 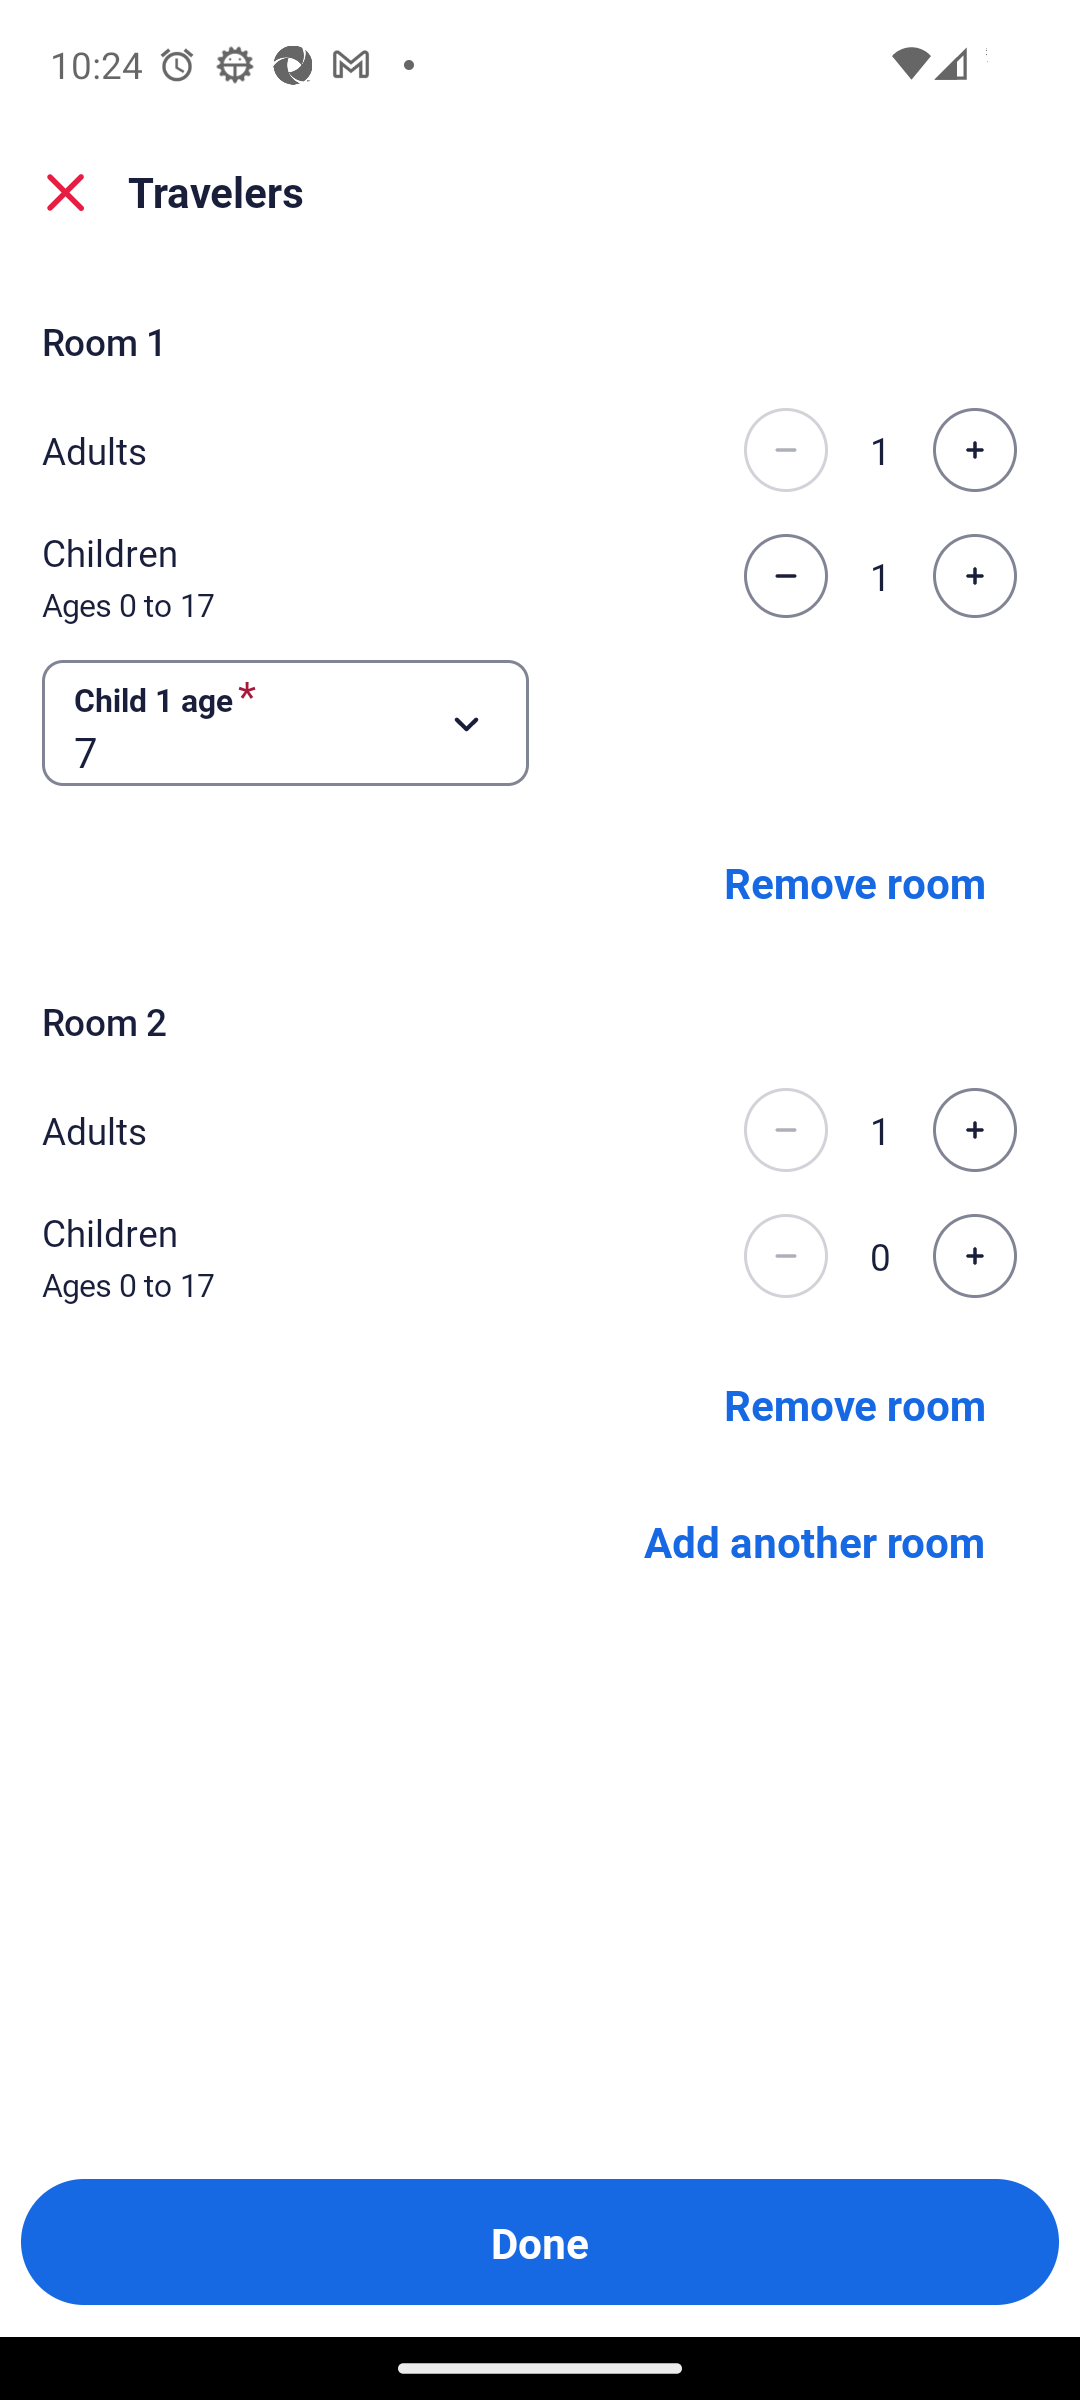 I want to click on close, so click(x=66, y=192).